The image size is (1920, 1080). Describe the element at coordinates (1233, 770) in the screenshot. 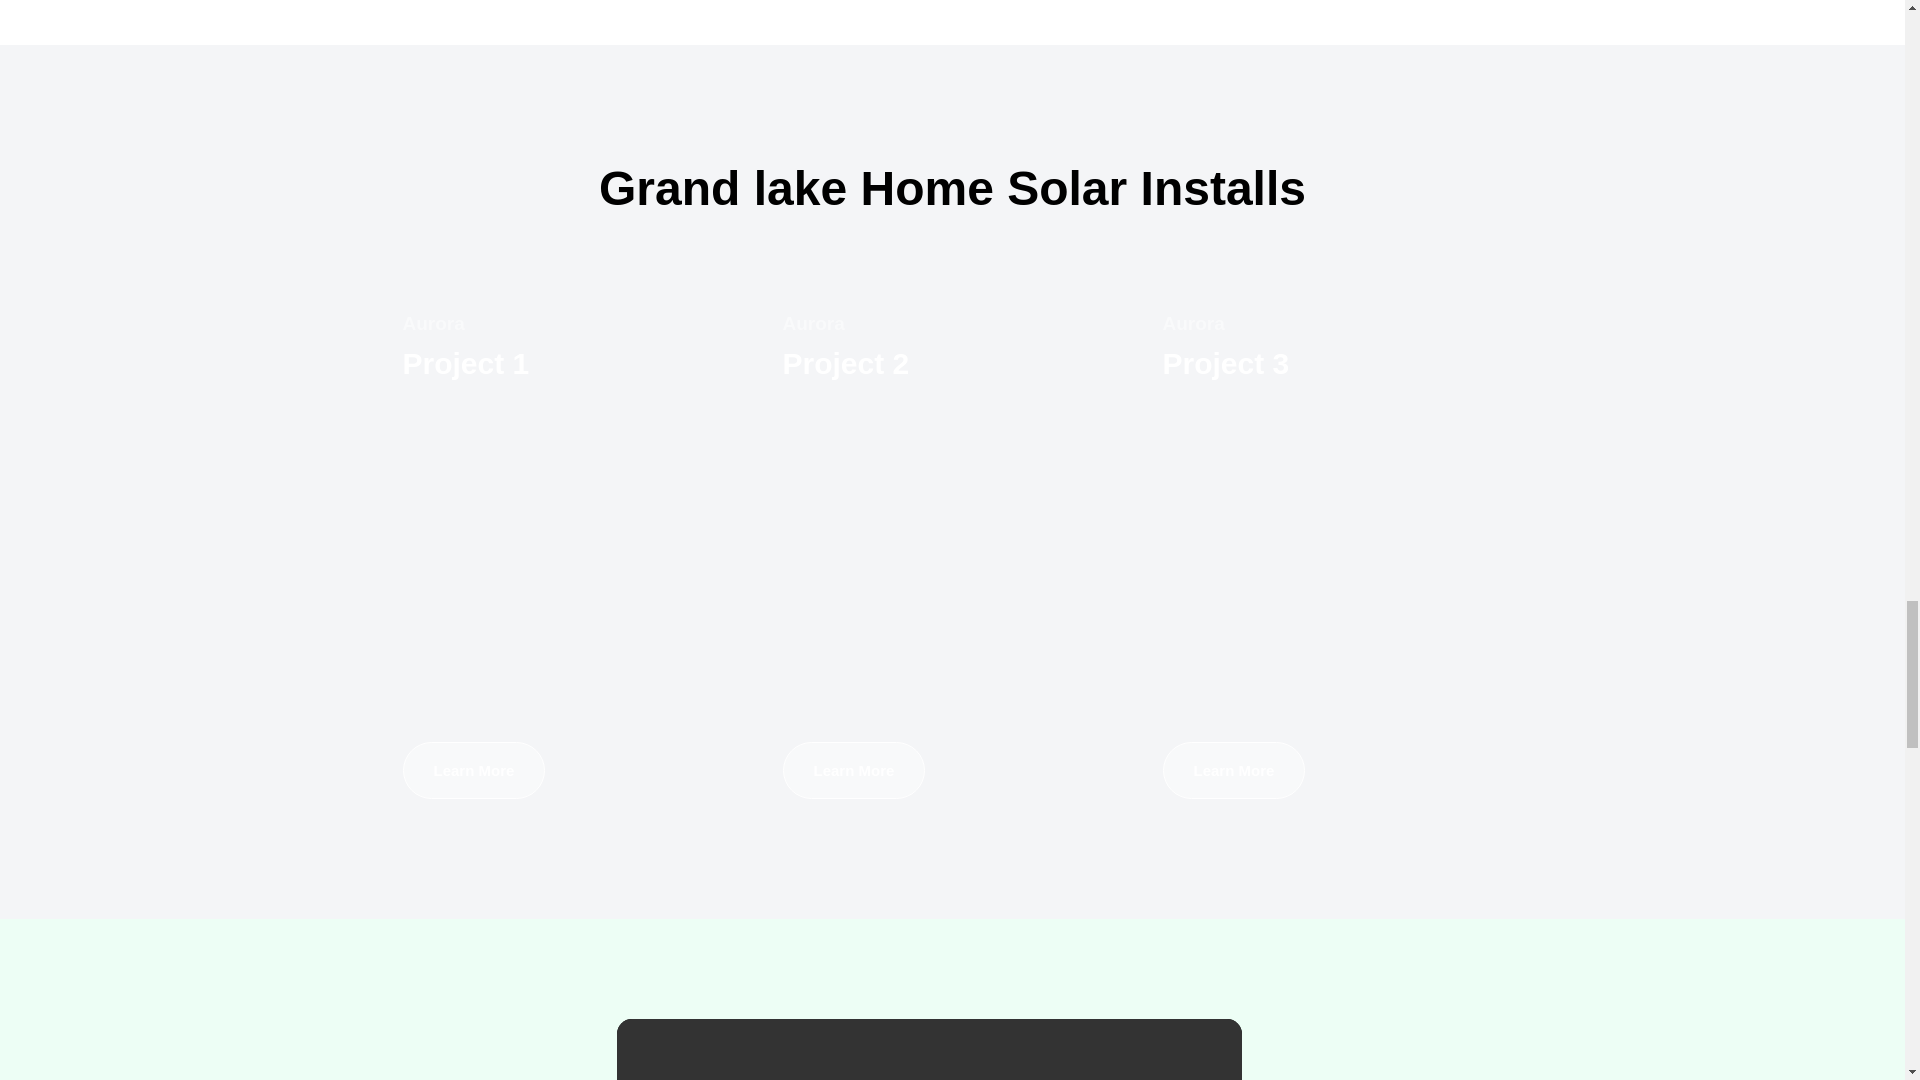

I see `Learn More` at that location.